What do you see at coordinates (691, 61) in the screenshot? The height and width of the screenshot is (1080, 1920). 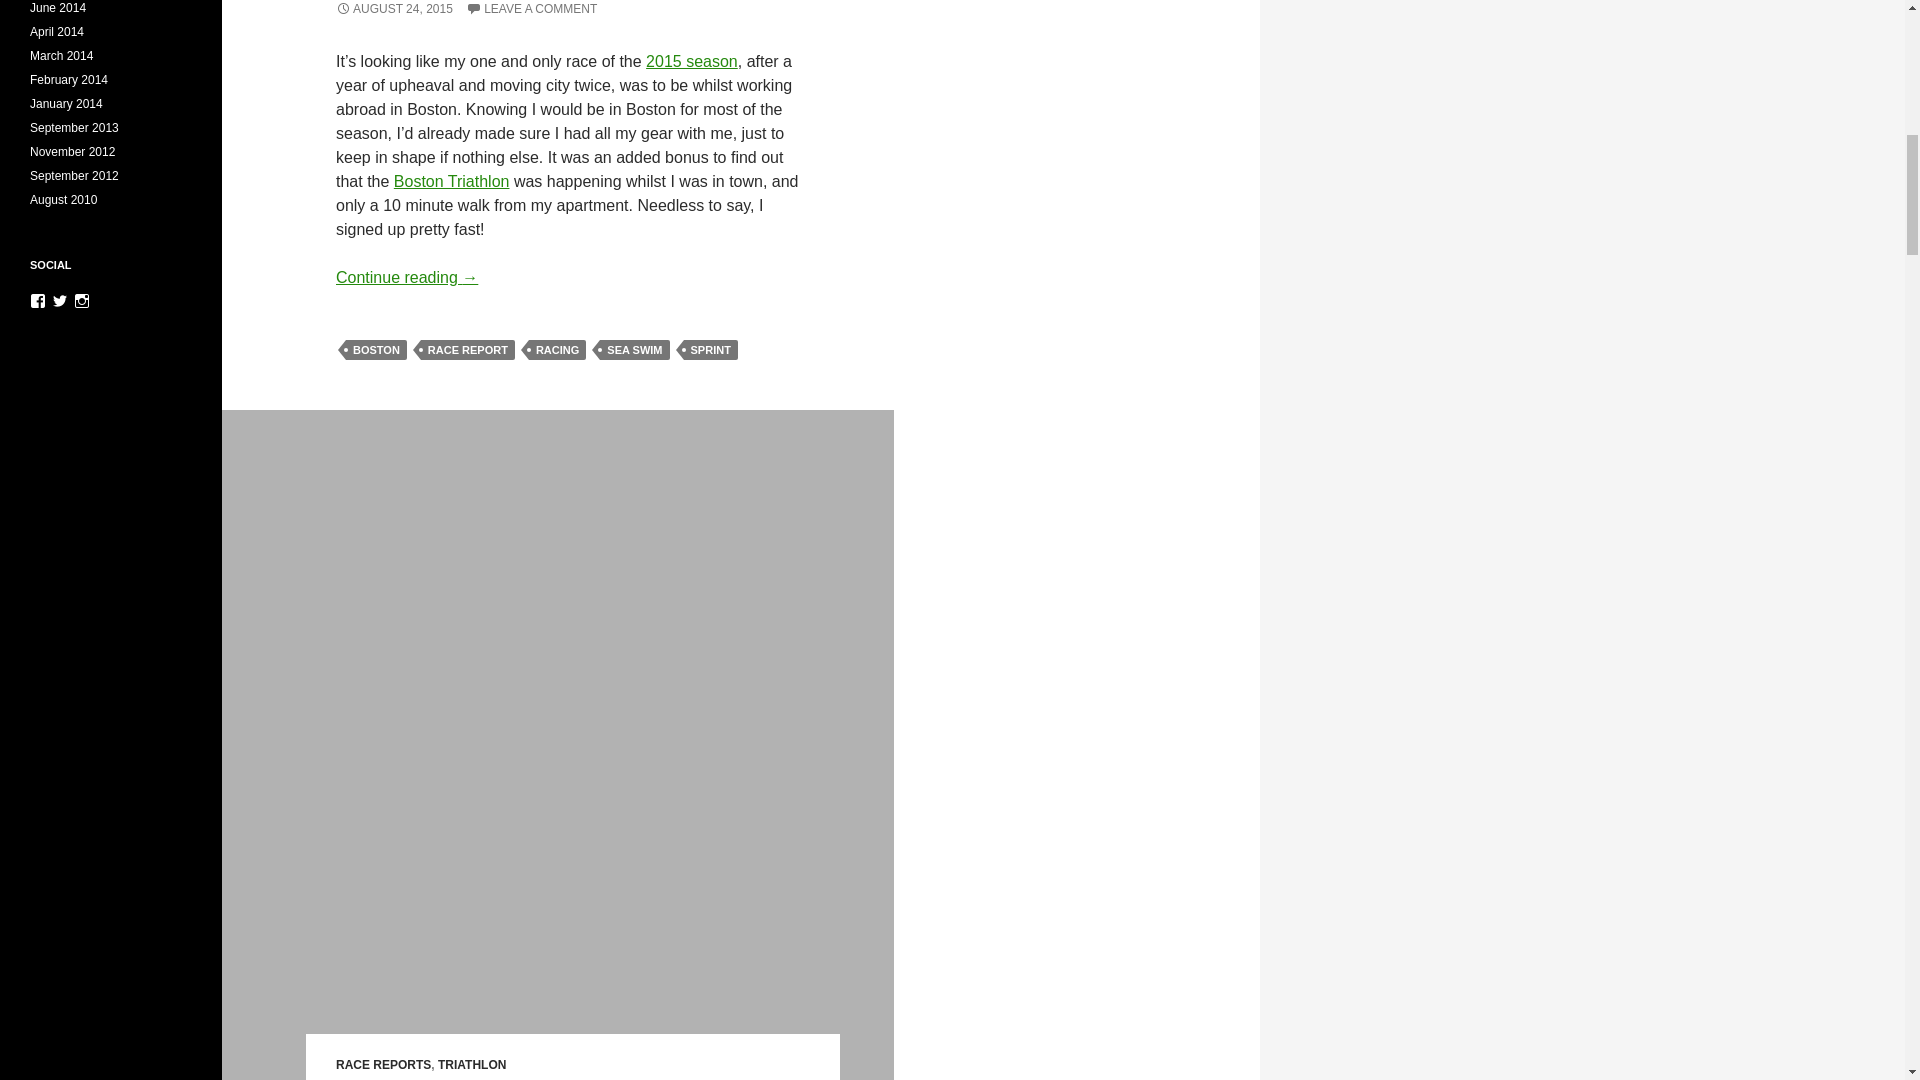 I see `2015 season` at bounding box center [691, 61].